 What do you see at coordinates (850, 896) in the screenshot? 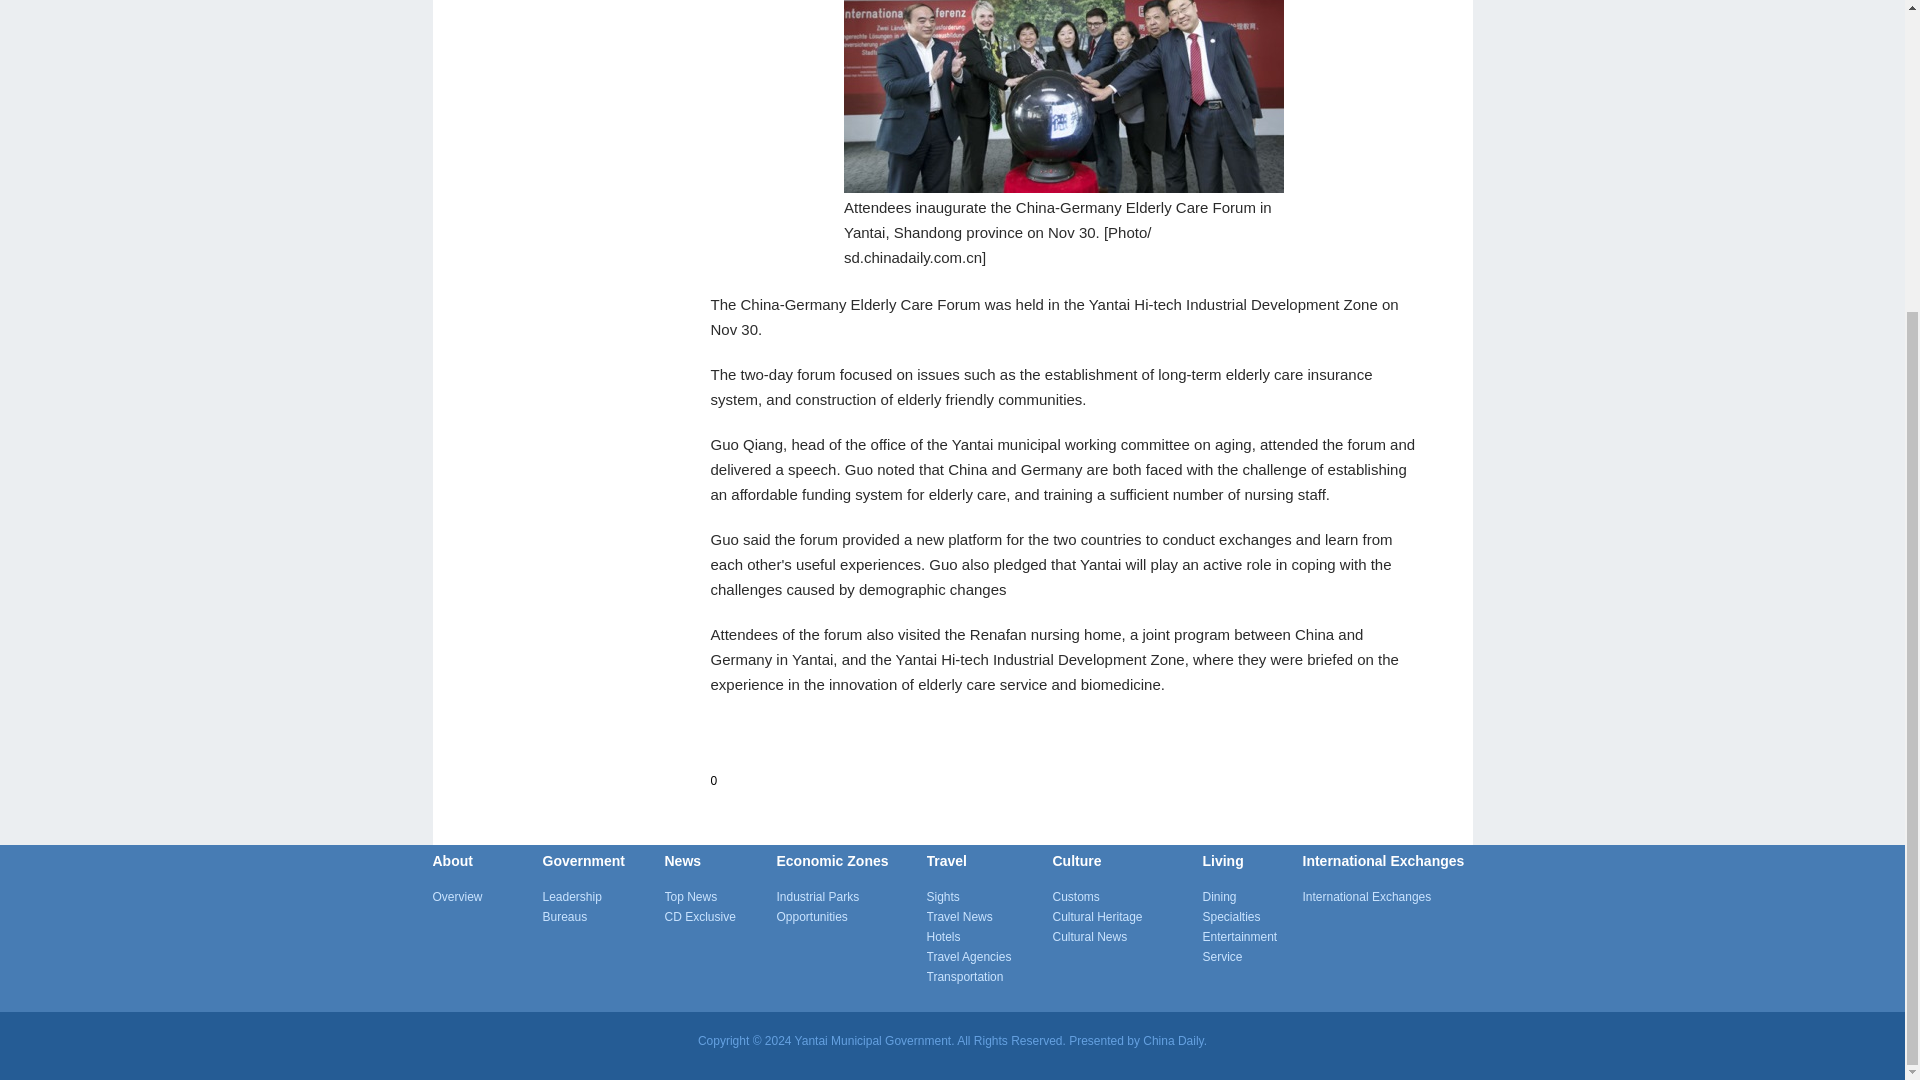
I see `Industrial Parks` at bounding box center [850, 896].